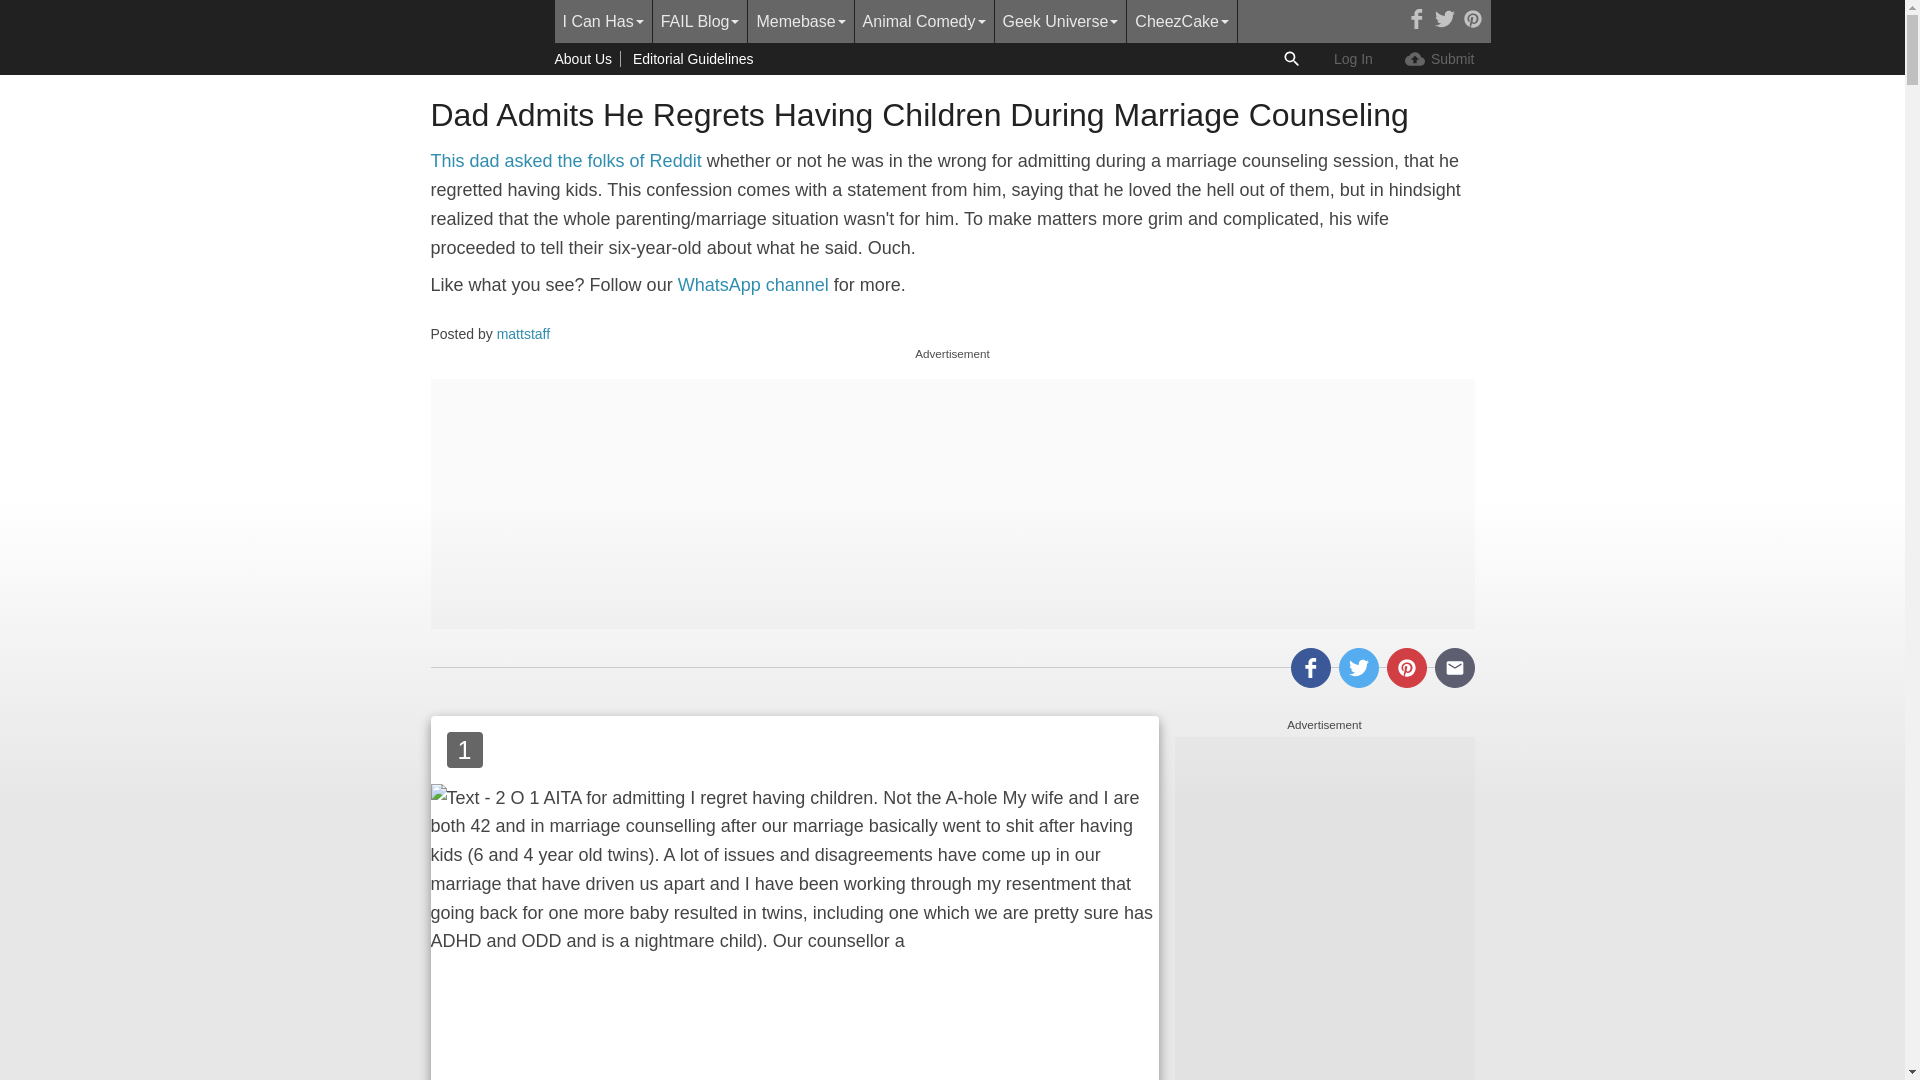  I want to click on World's largest collection of cat memes and other animals, so click(602, 22).